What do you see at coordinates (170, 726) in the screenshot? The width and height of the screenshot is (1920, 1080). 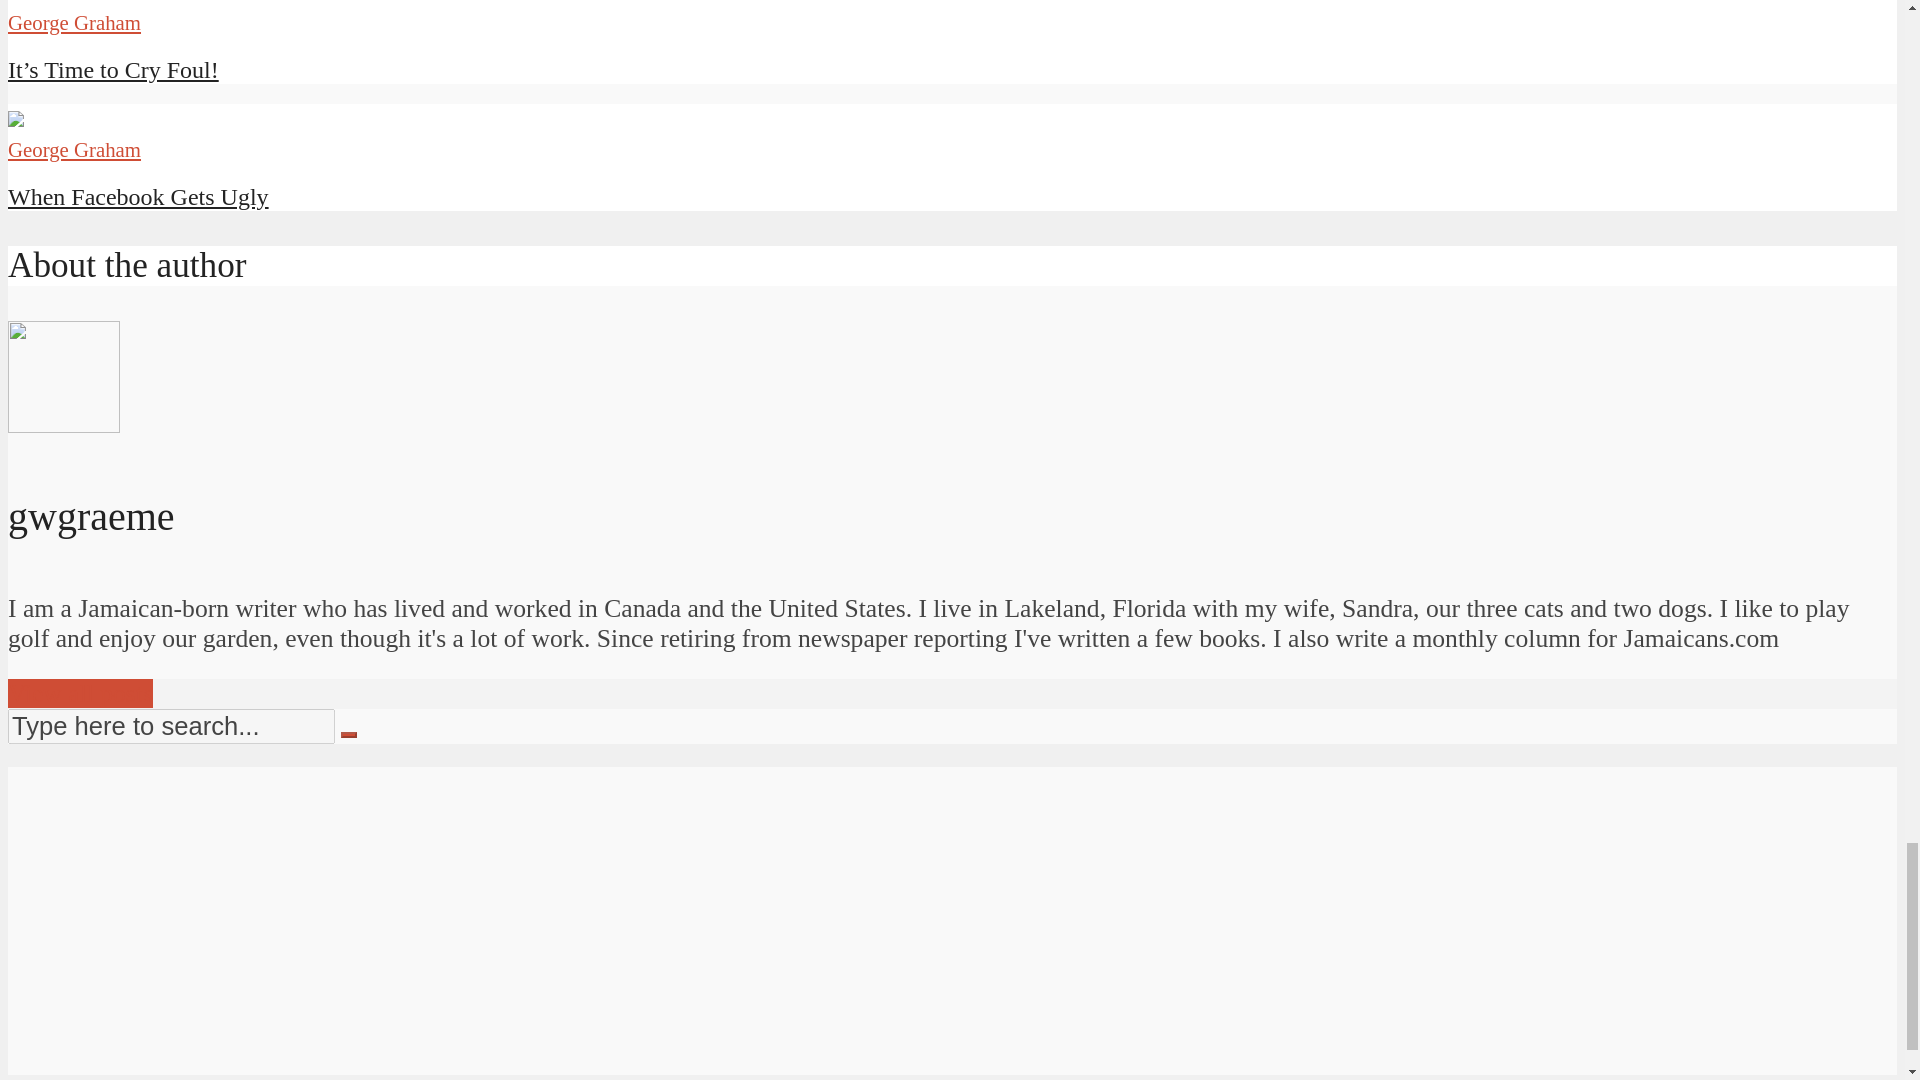 I see `Type here to search...` at bounding box center [170, 726].